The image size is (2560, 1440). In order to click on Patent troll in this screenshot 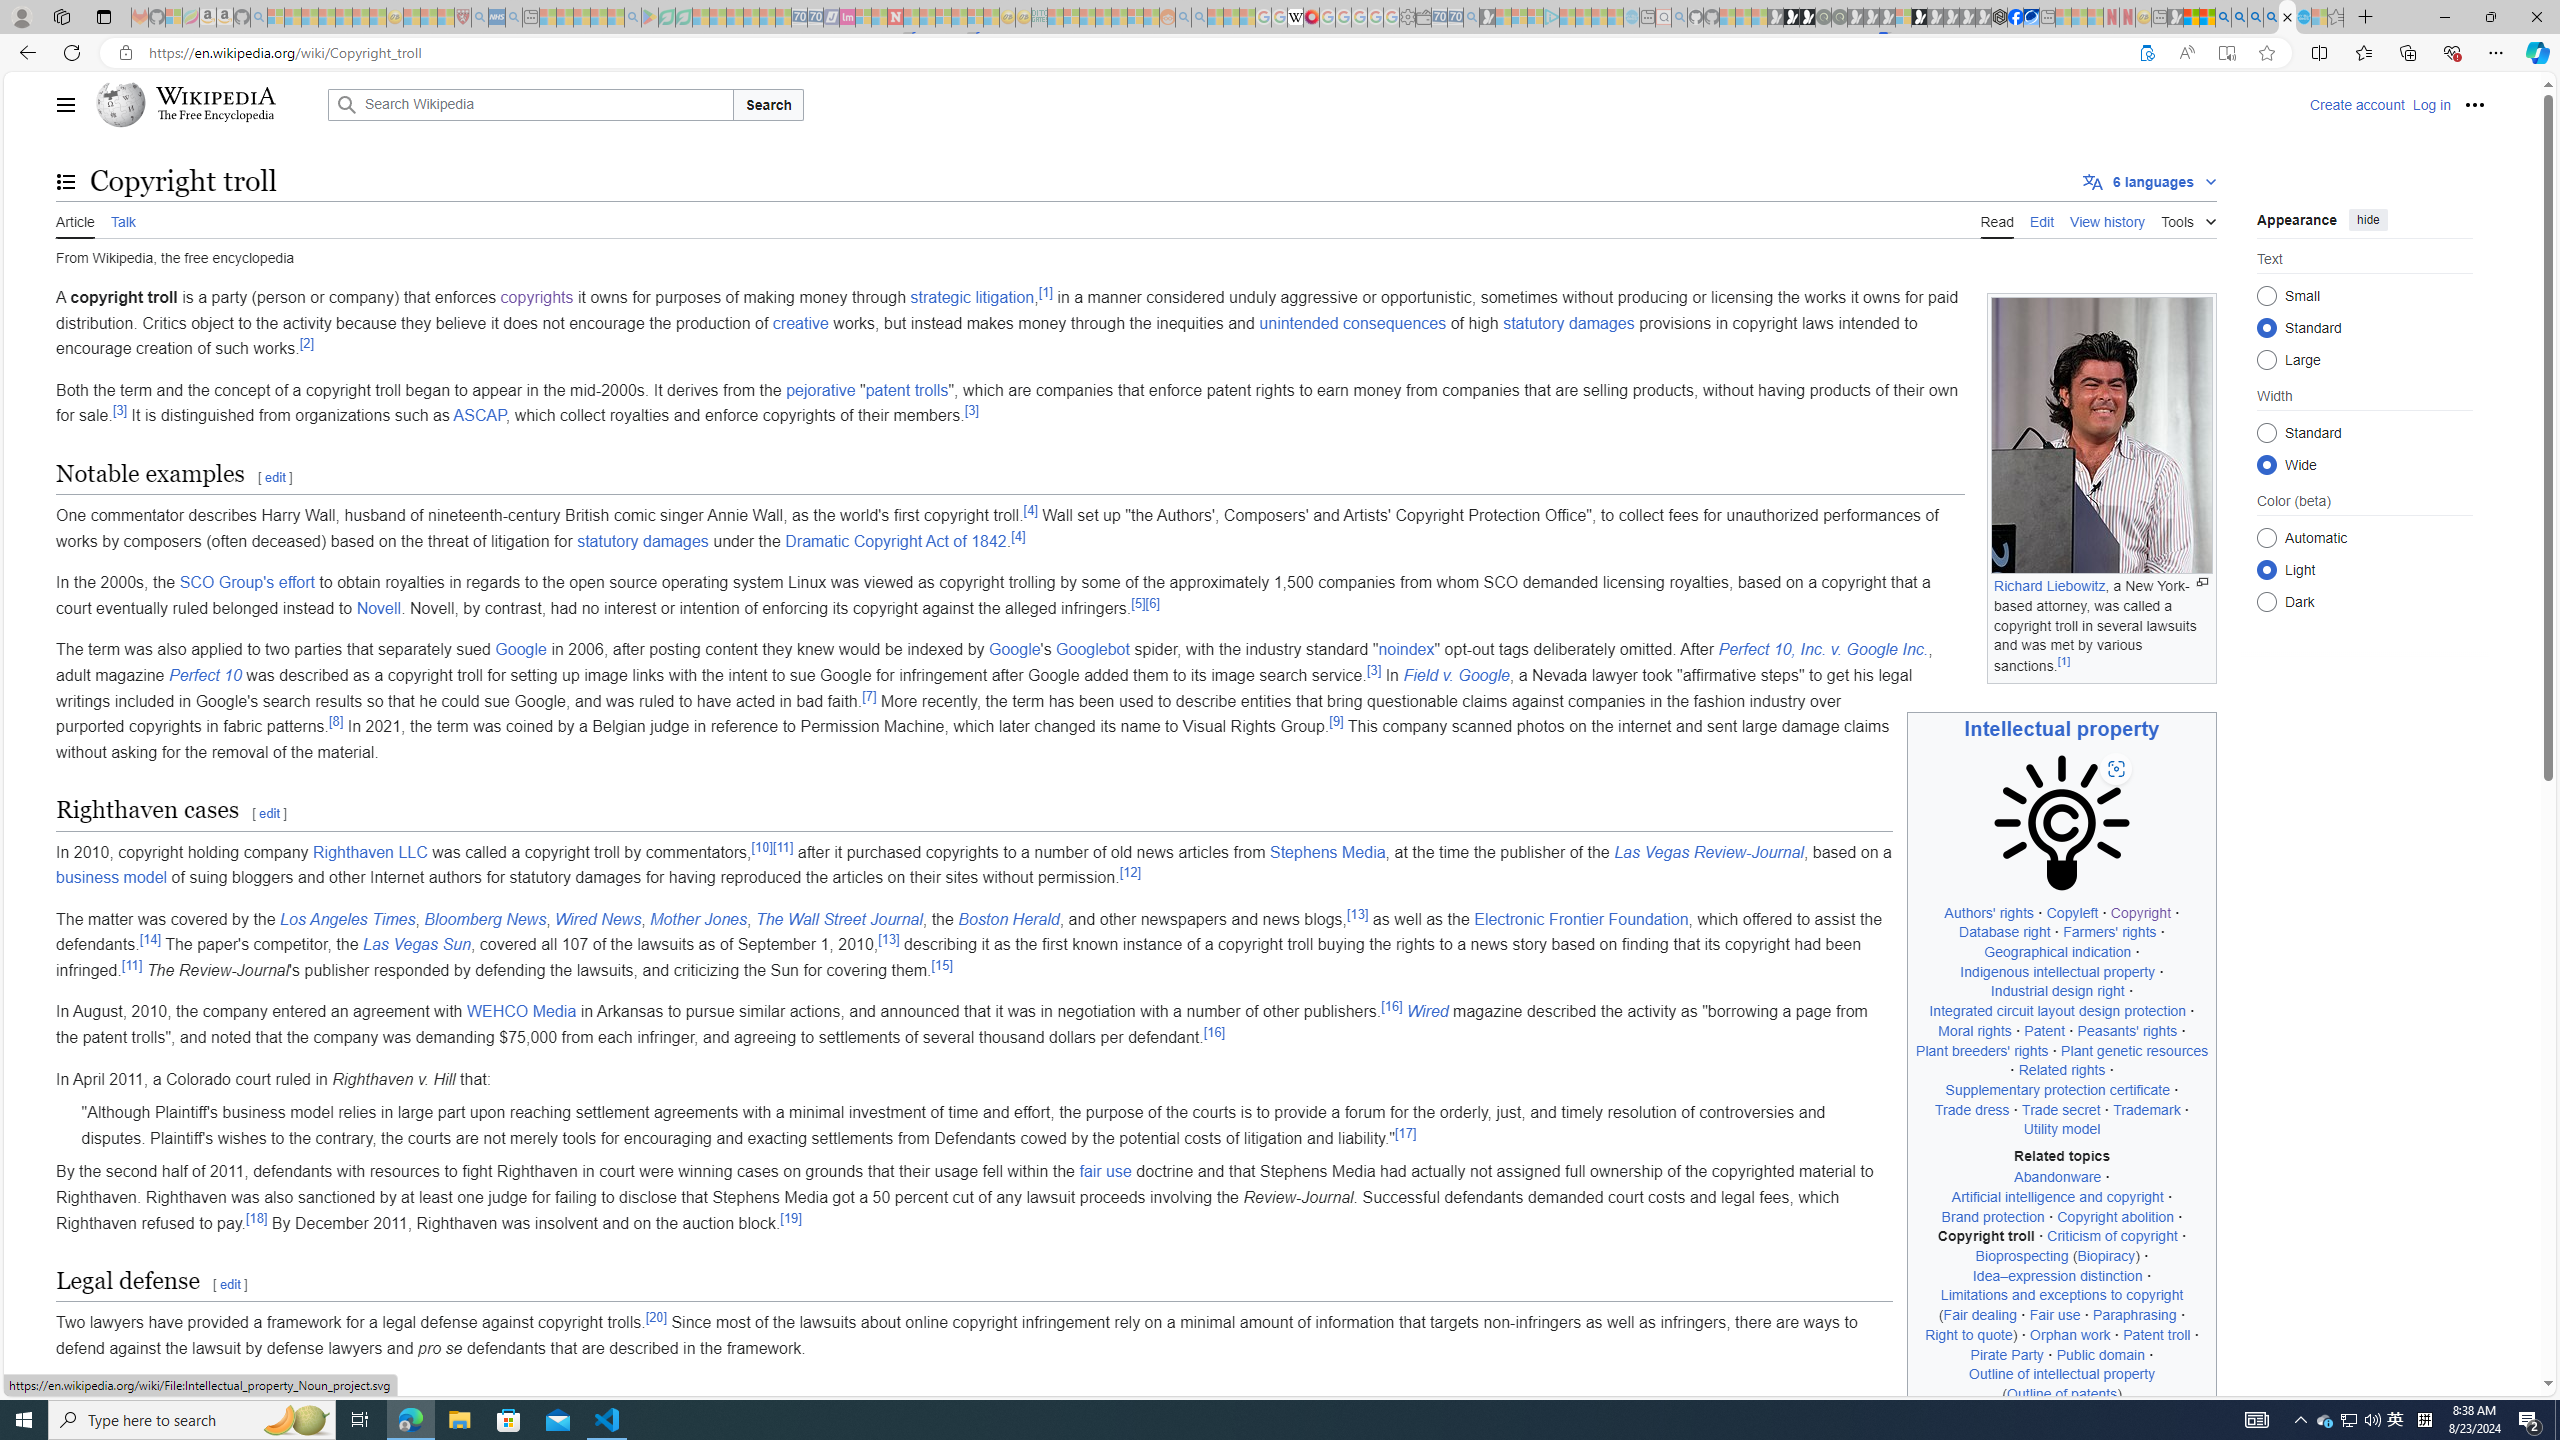, I will do `click(2156, 1334)`.